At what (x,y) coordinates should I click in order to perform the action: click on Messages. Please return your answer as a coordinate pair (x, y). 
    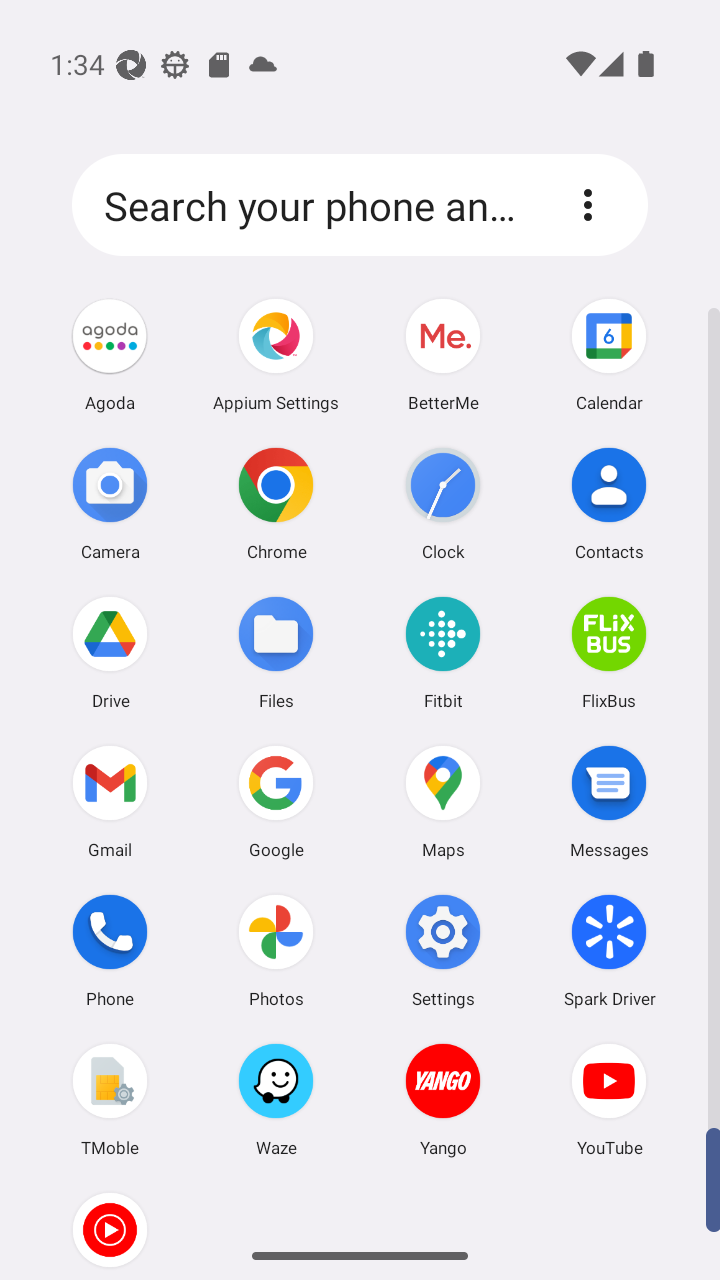
    Looking at the image, I should click on (609, 801).